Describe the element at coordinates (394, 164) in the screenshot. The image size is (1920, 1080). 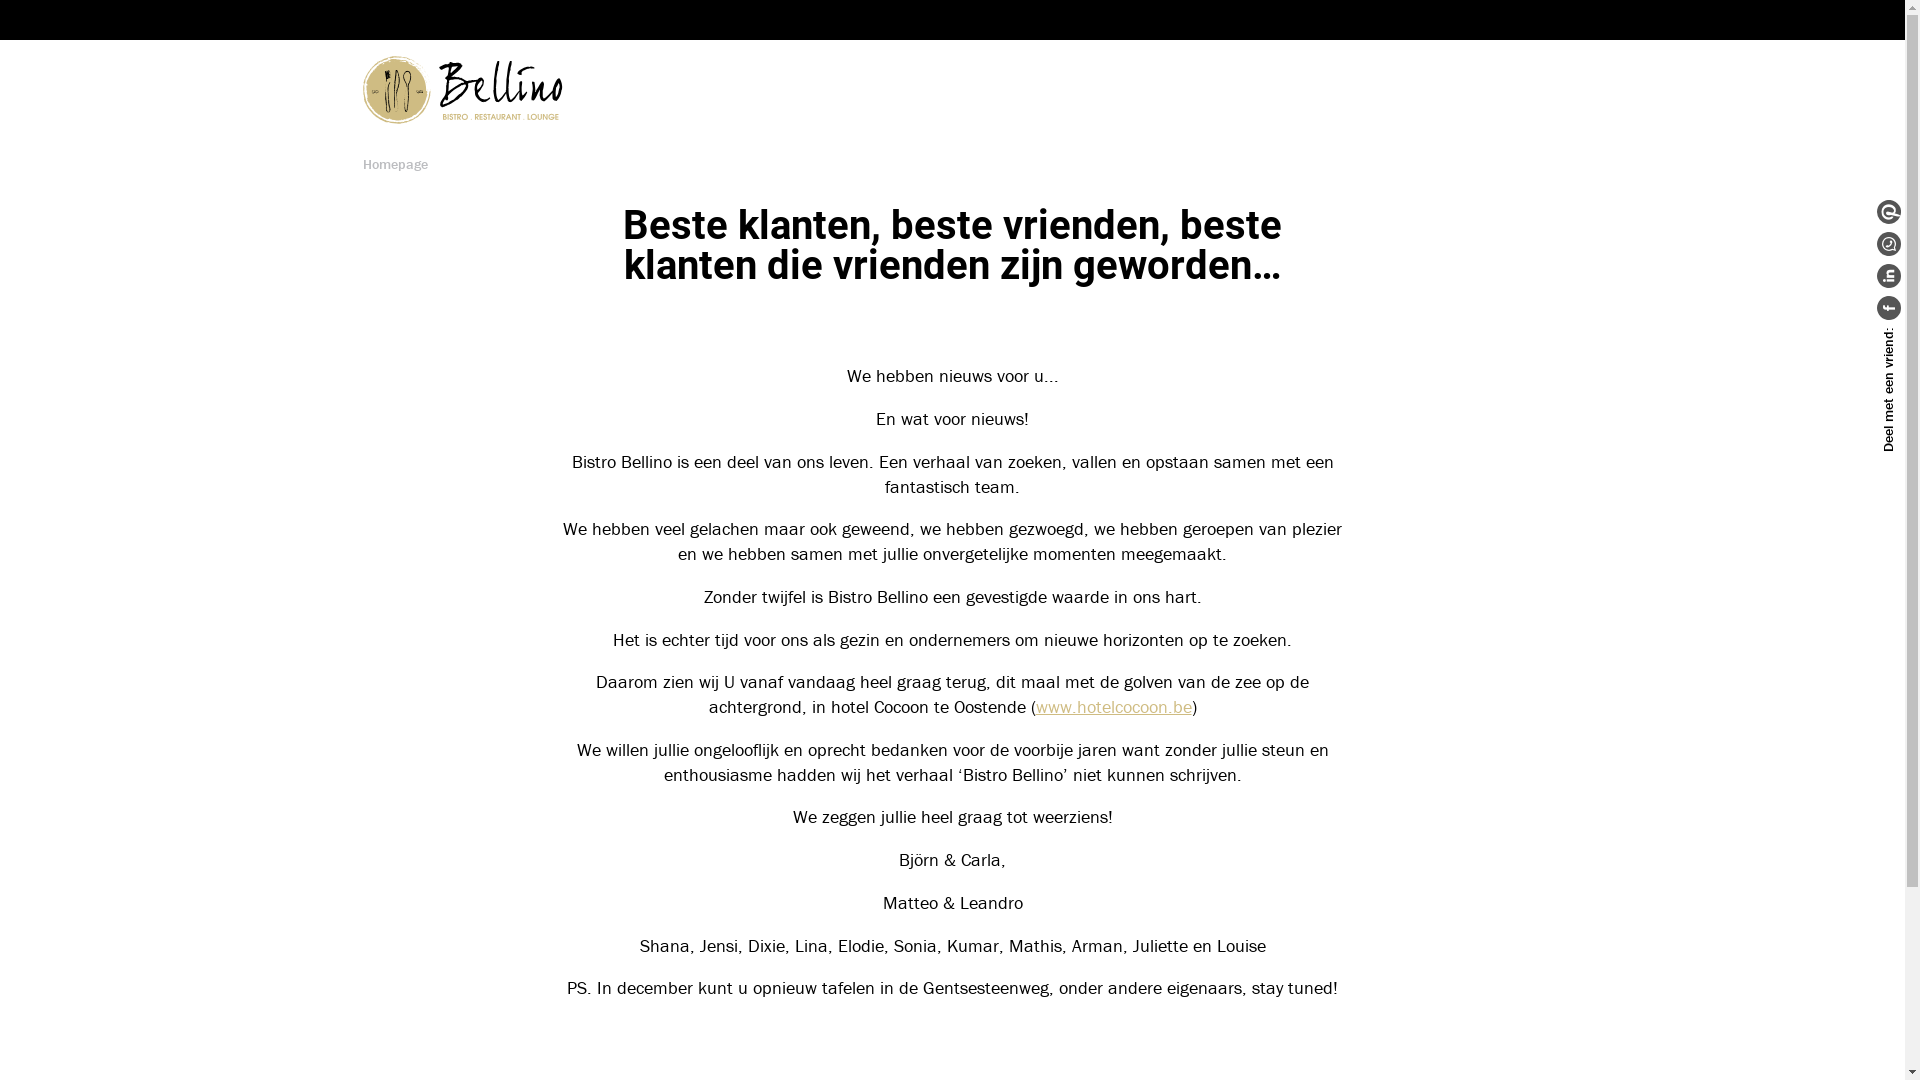
I see `Homepage` at that location.